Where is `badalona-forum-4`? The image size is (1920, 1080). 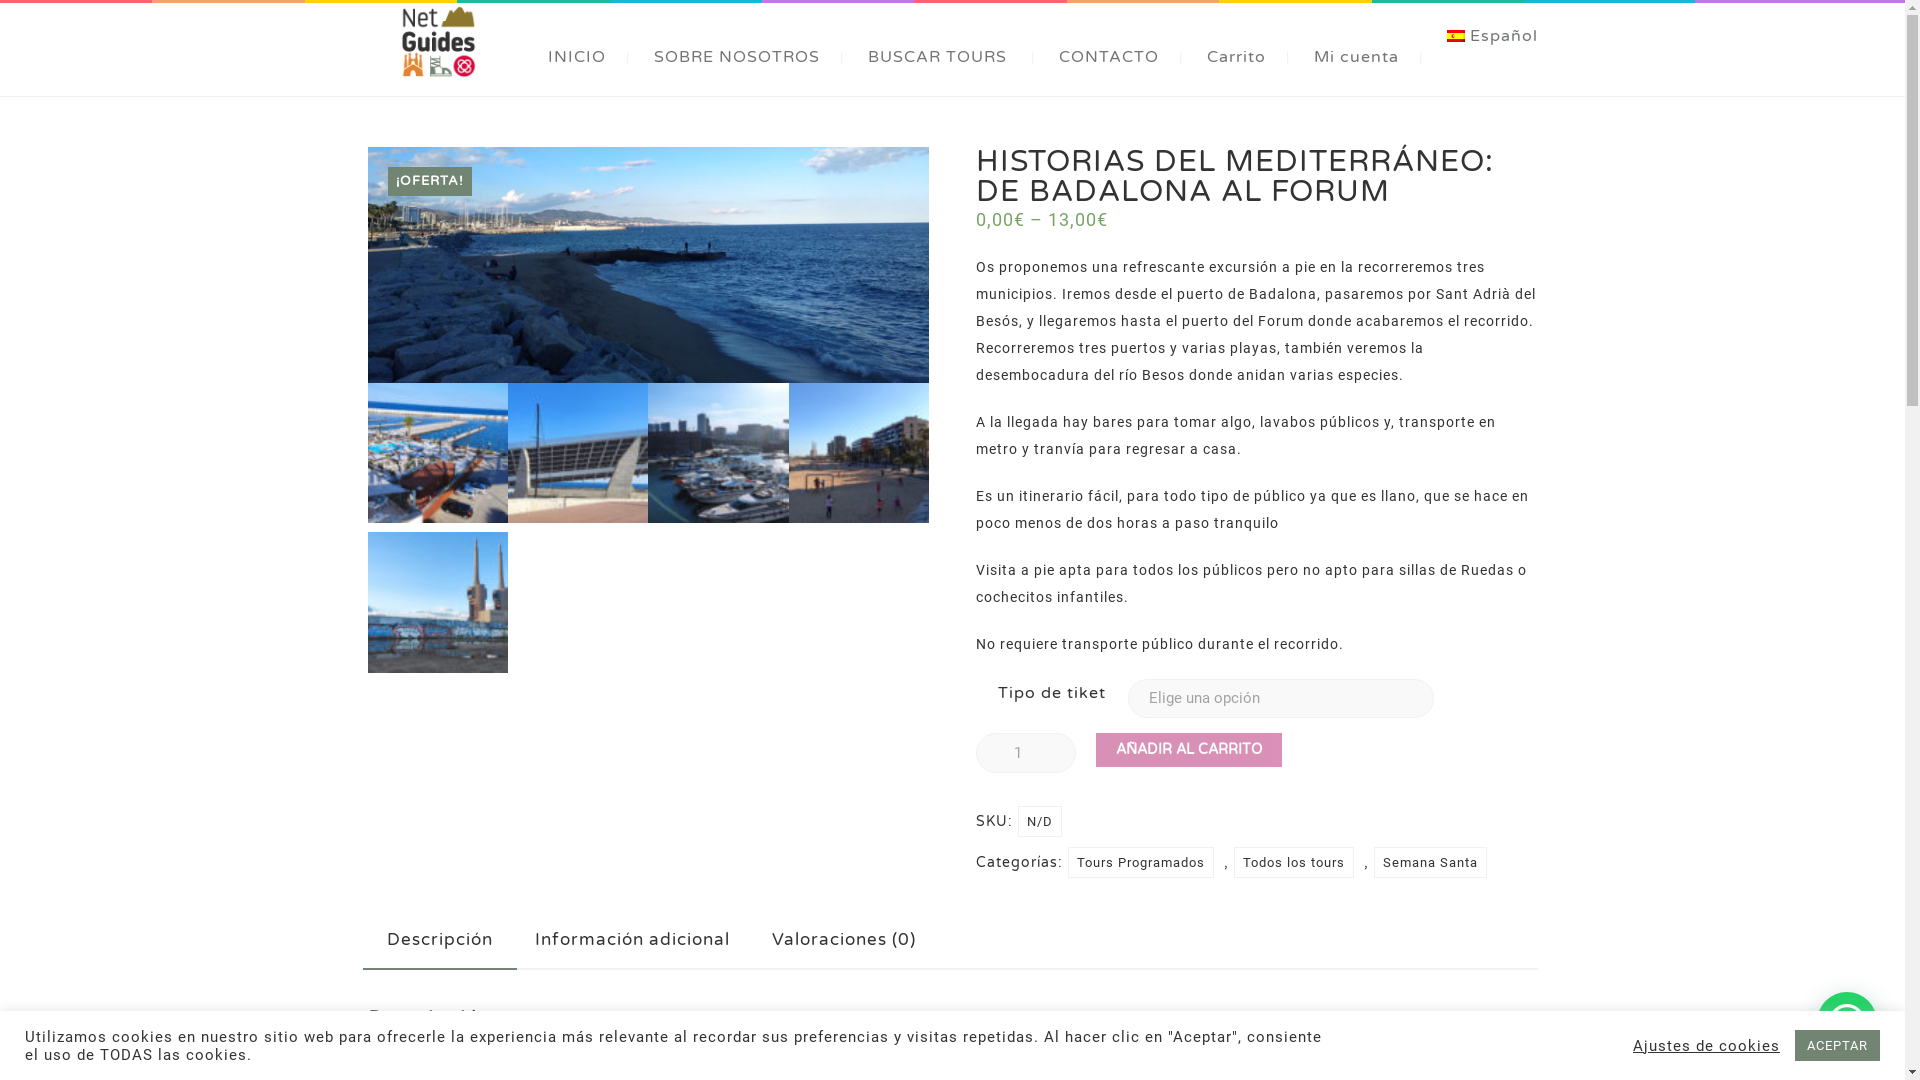
badalona-forum-4 is located at coordinates (578, 453).